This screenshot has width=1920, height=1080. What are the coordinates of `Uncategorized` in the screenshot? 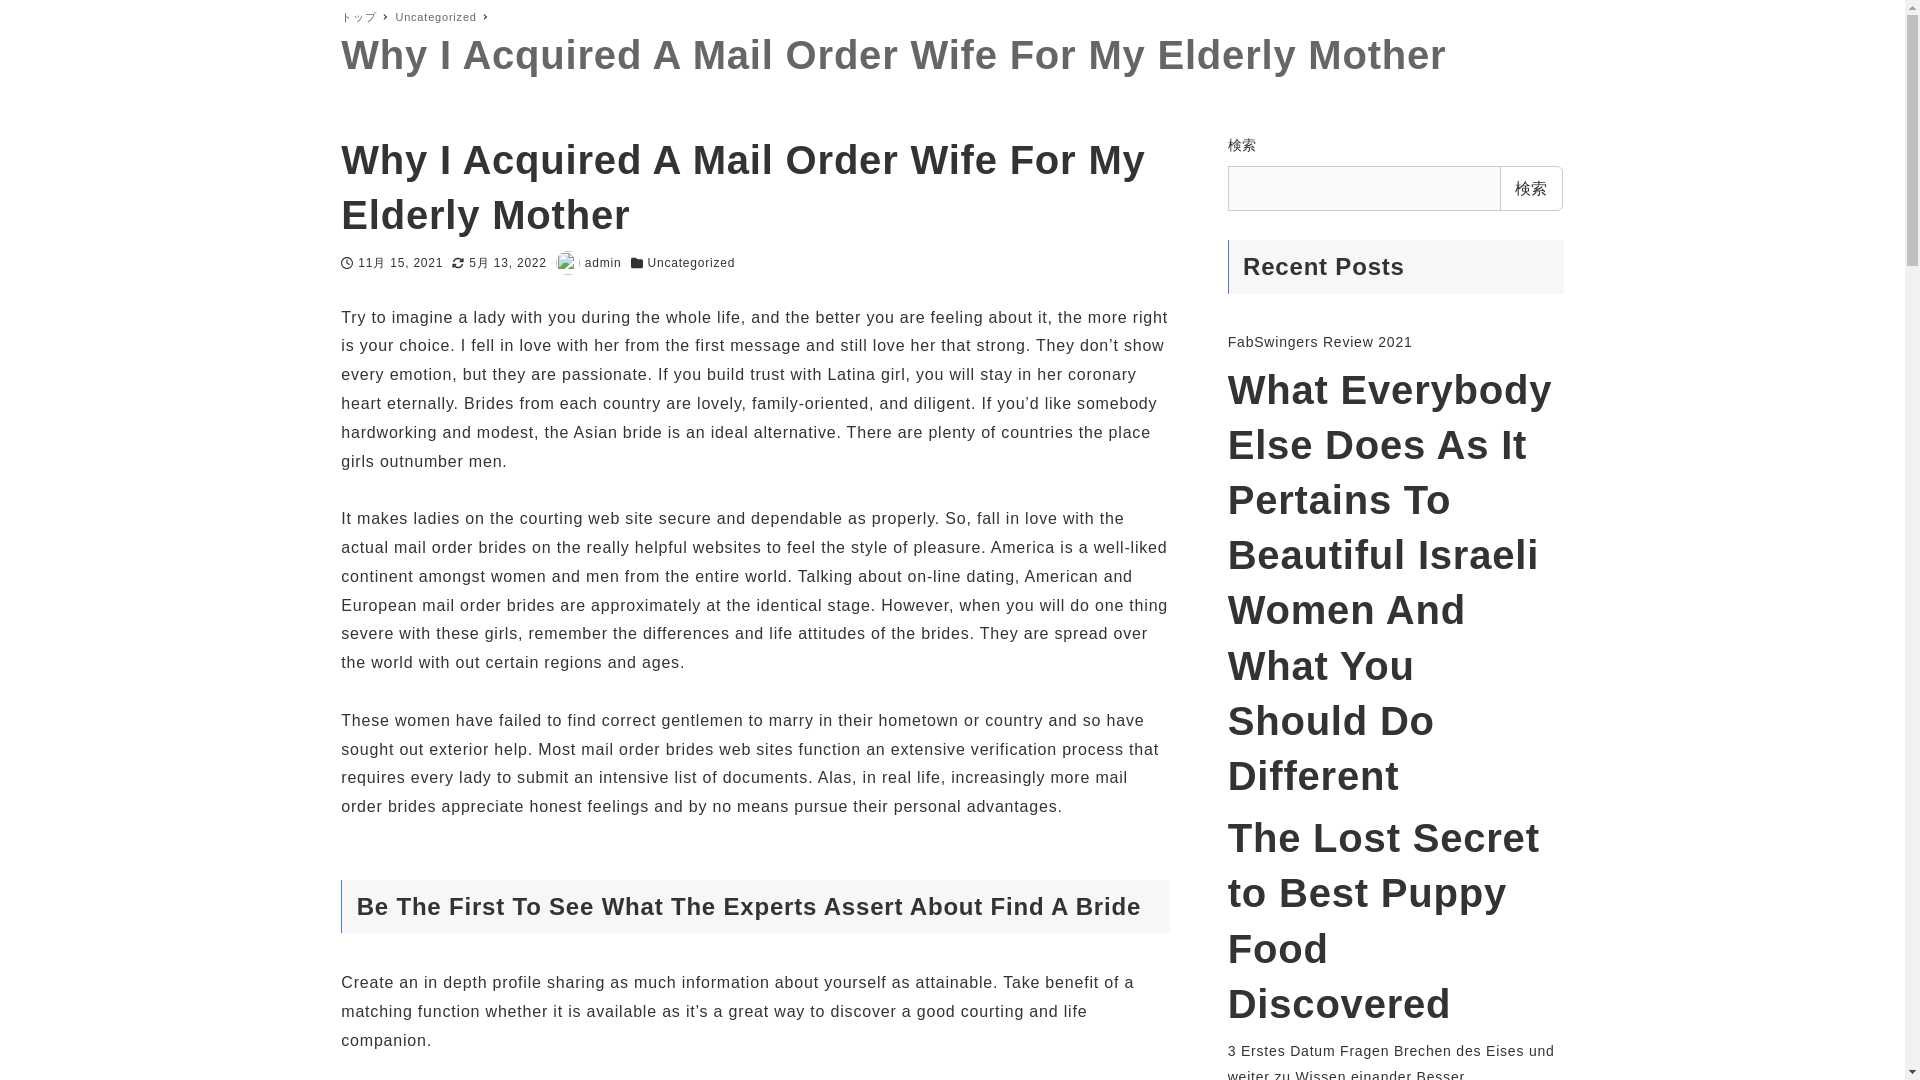 It's located at (692, 262).